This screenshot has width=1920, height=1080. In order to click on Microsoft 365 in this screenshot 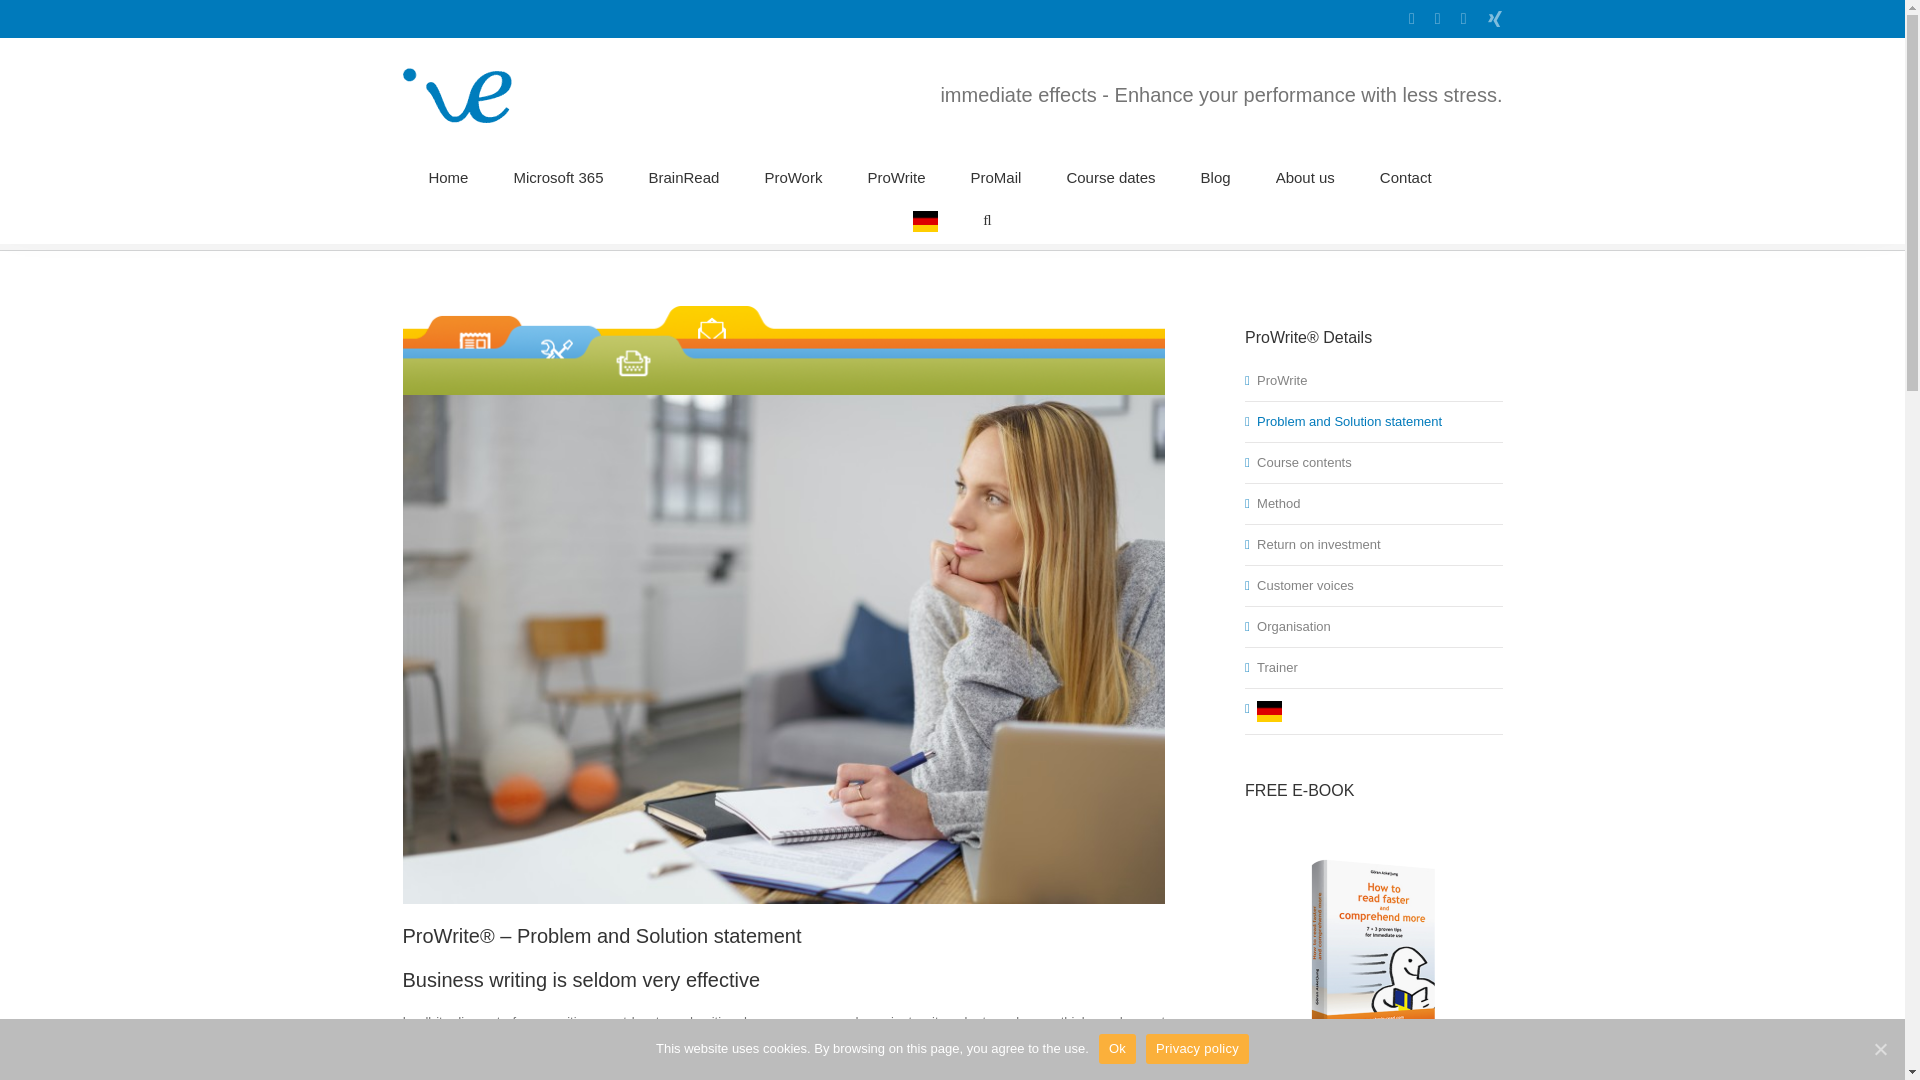, I will do `click(557, 175)`.